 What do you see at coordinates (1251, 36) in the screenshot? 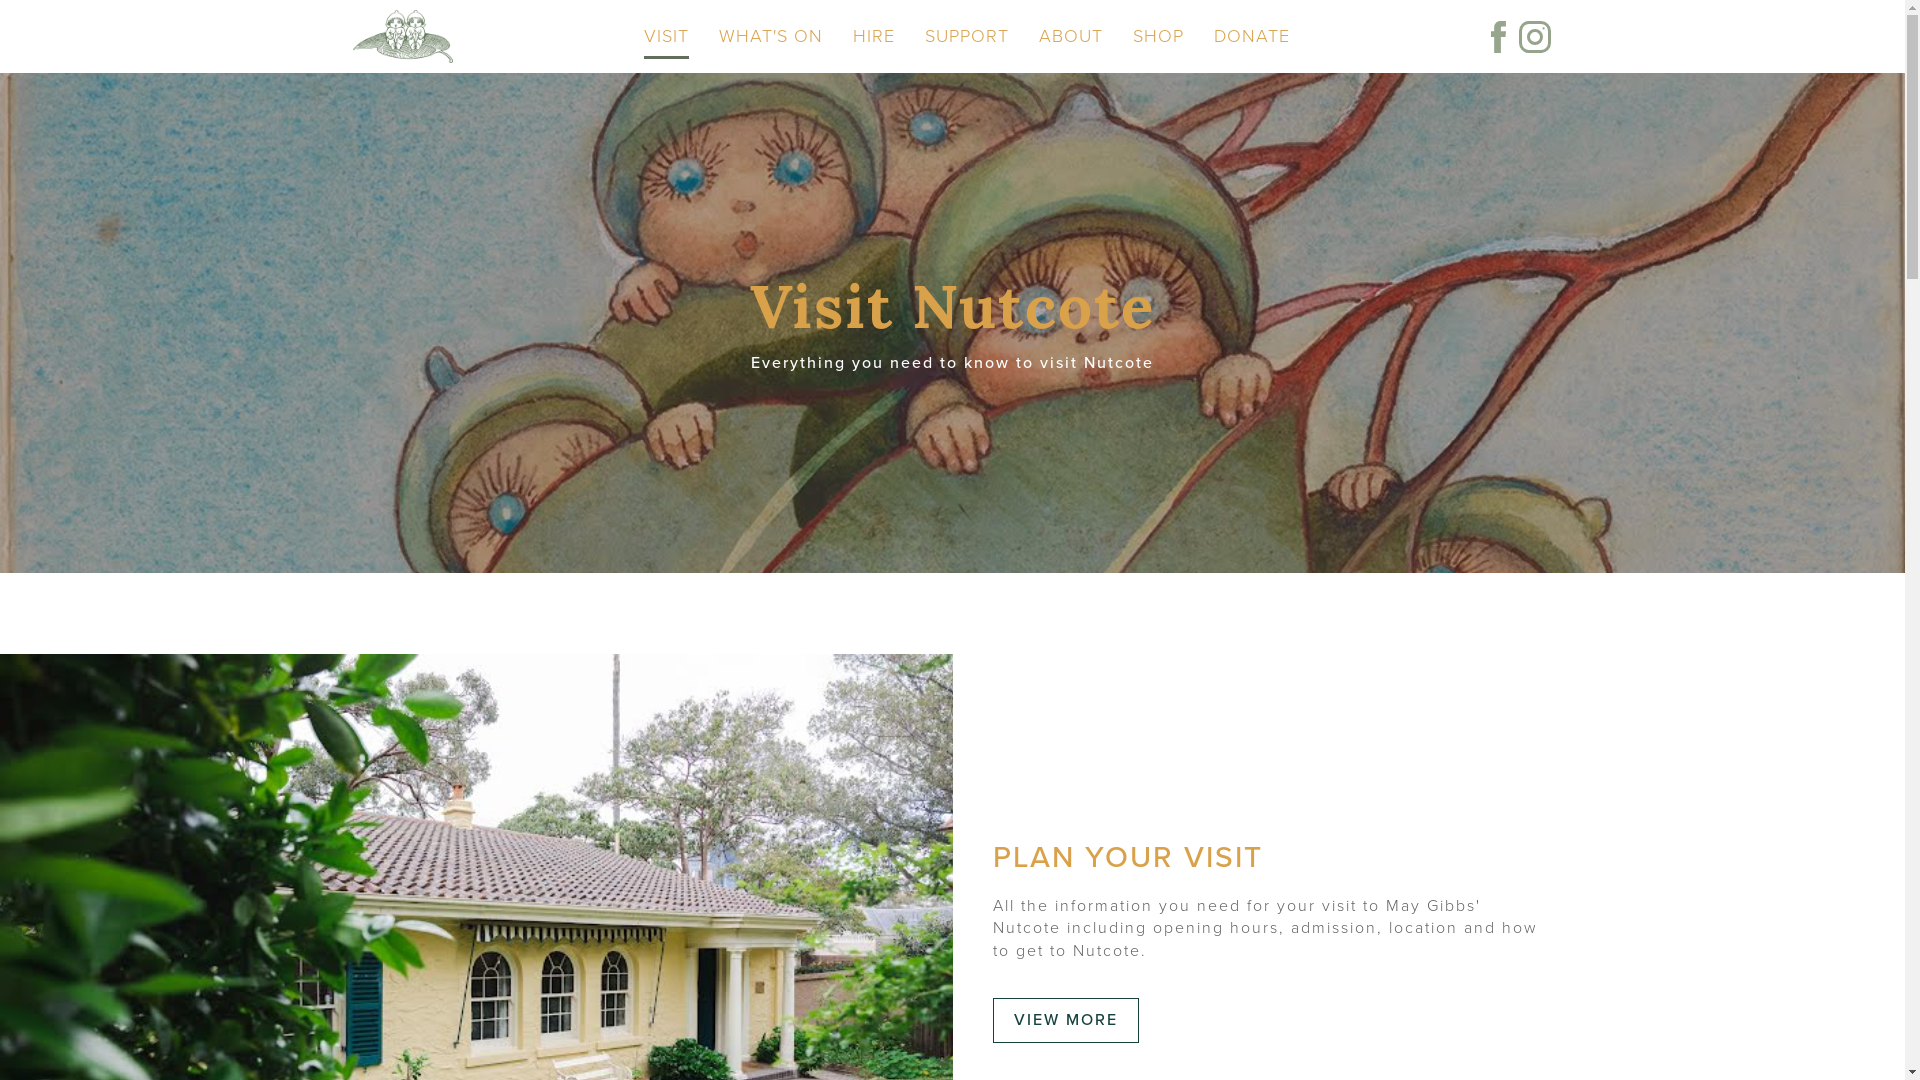
I see `DONATE` at bounding box center [1251, 36].